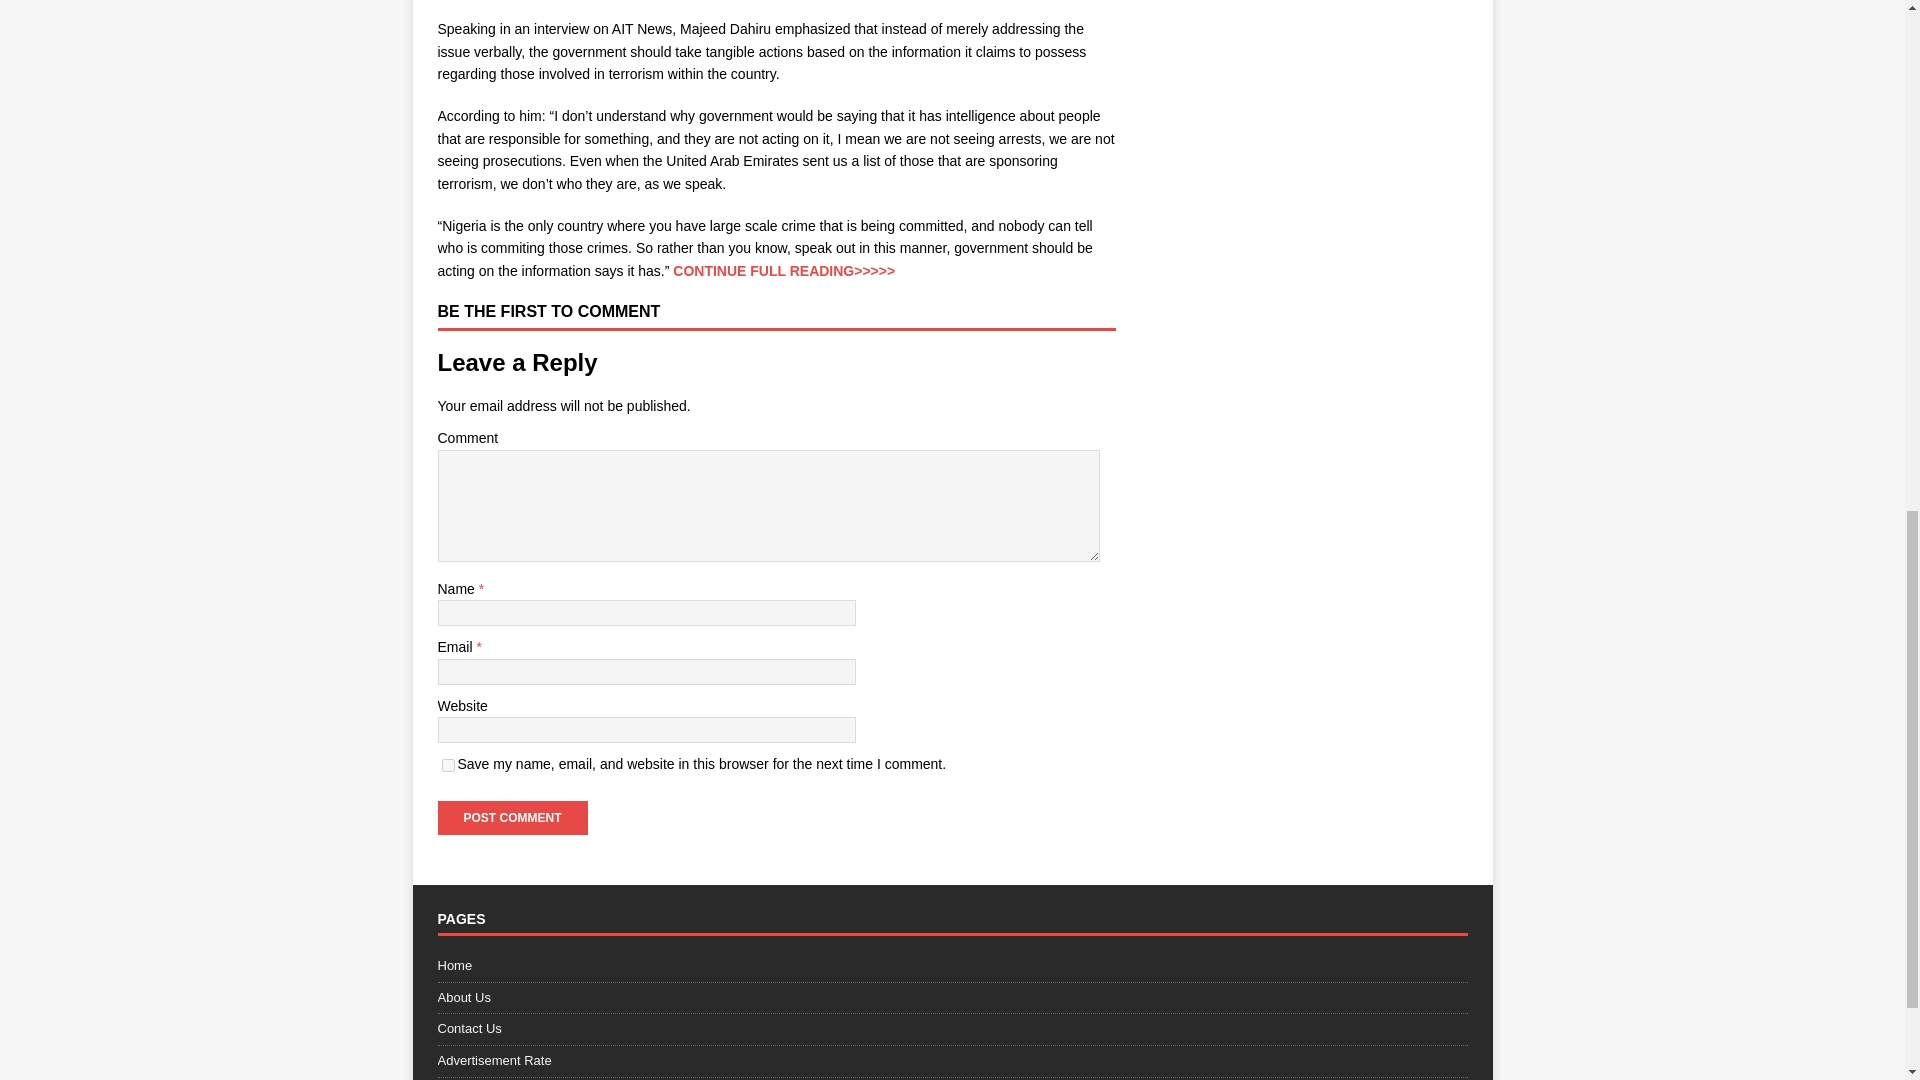 The width and height of the screenshot is (1920, 1080). Describe the element at coordinates (512, 818) in the screenshot. I see `Post Comment` at that location.